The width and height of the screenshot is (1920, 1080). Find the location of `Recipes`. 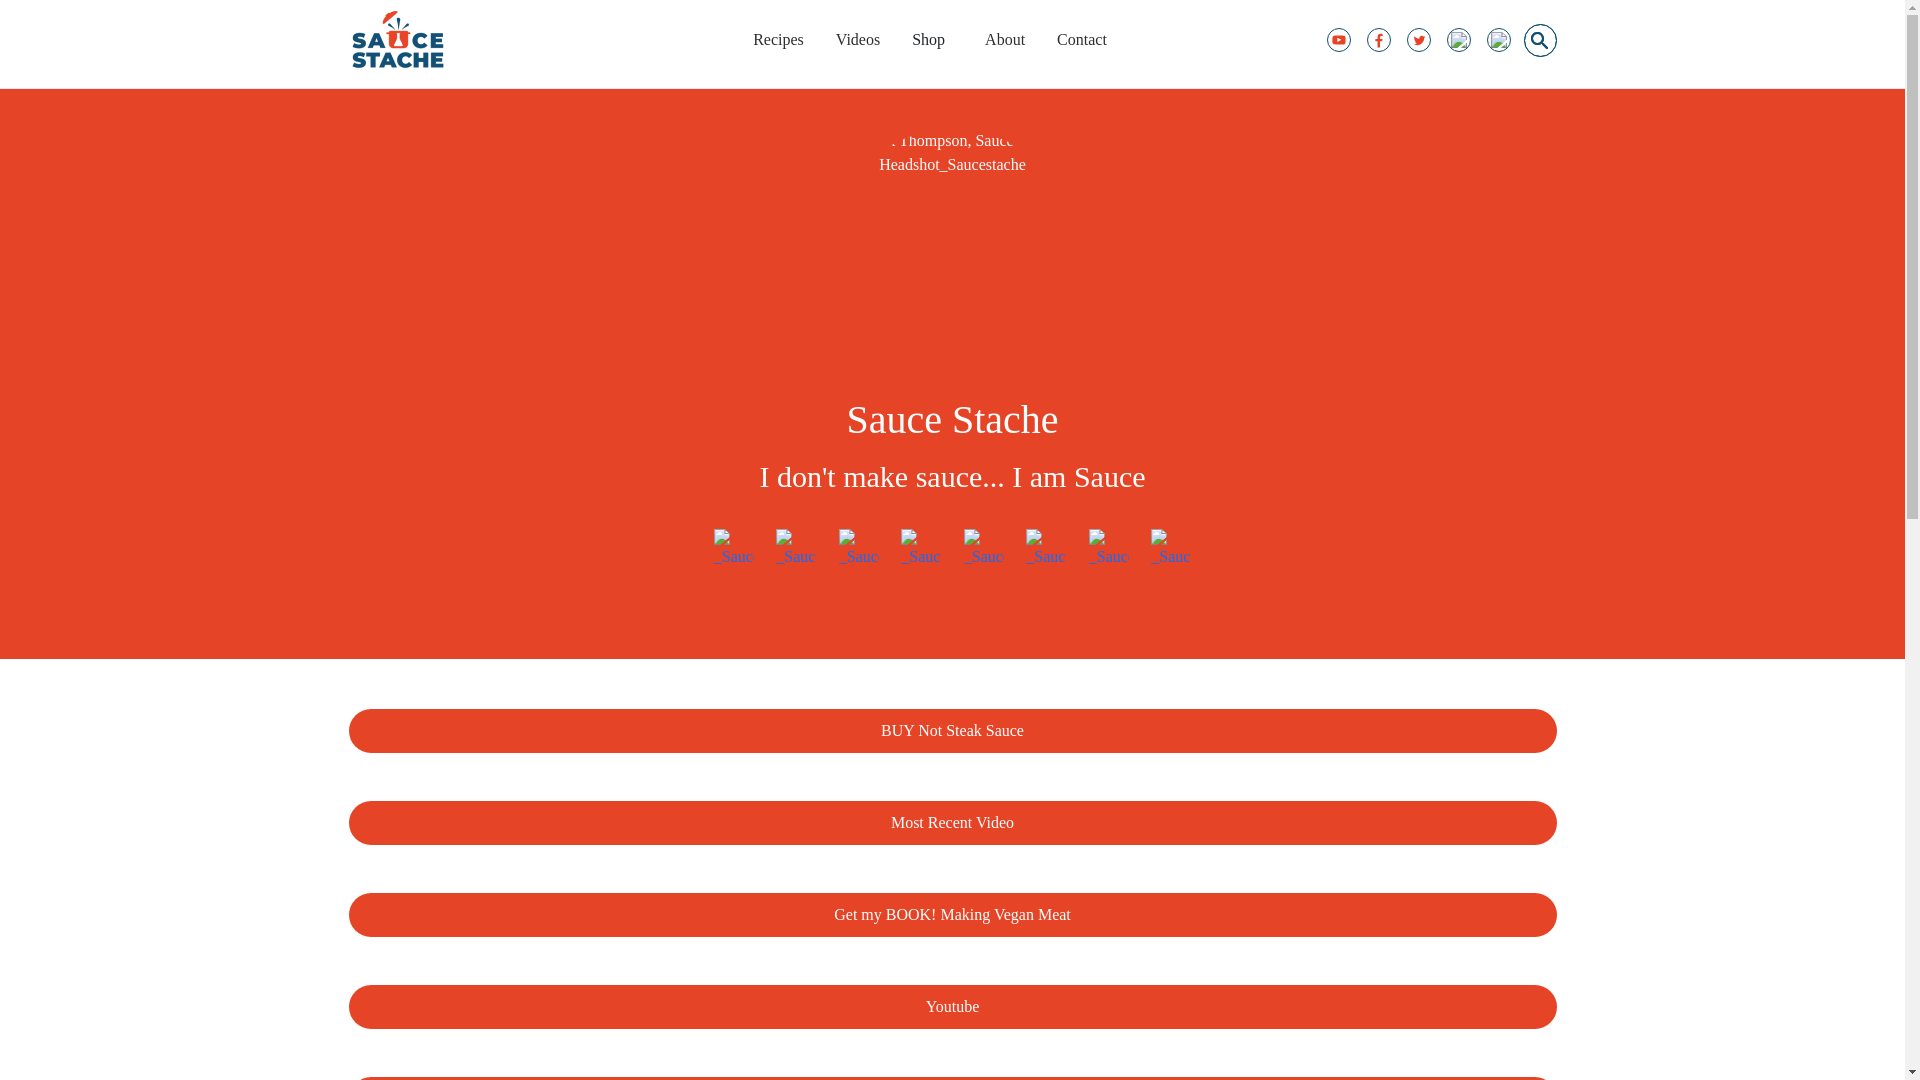

Recipes is located at coordinates (778, 39).